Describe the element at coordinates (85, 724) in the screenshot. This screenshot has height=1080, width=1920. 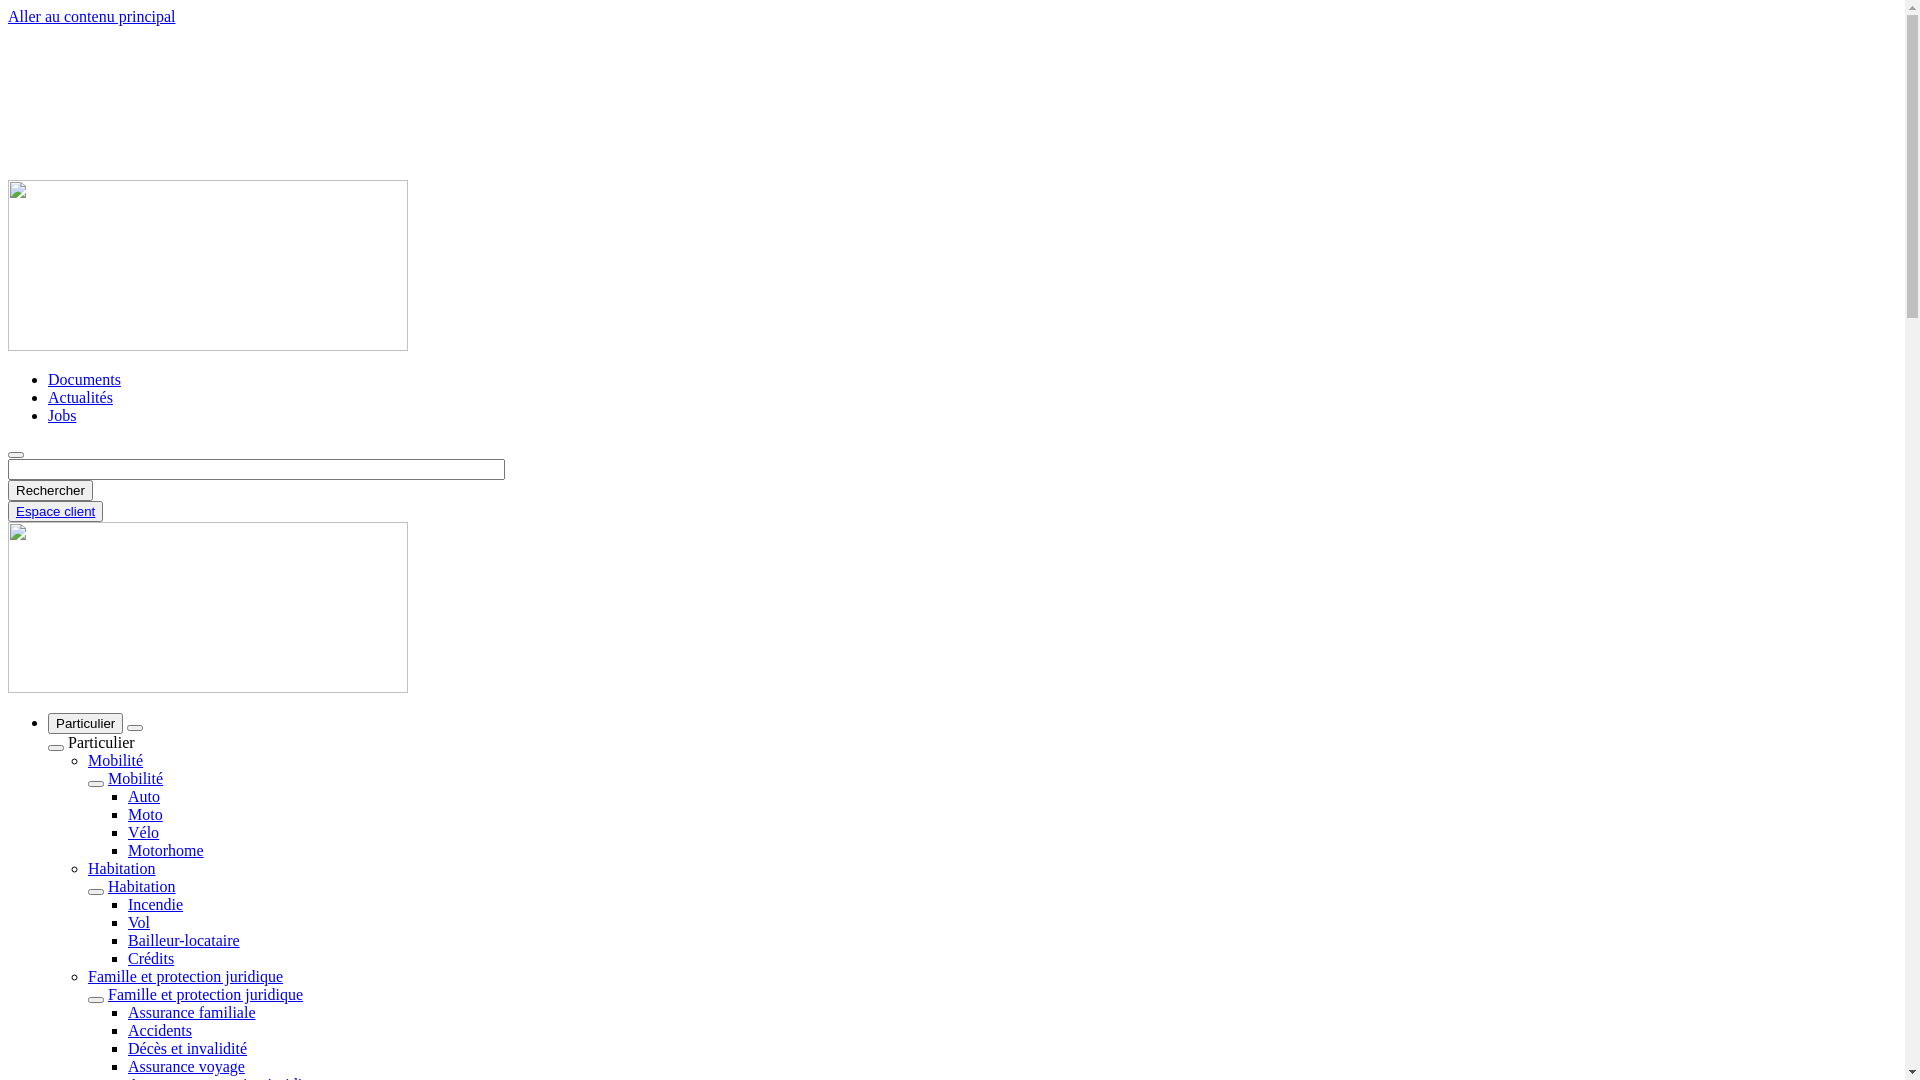
I see `Particulier` at that location.